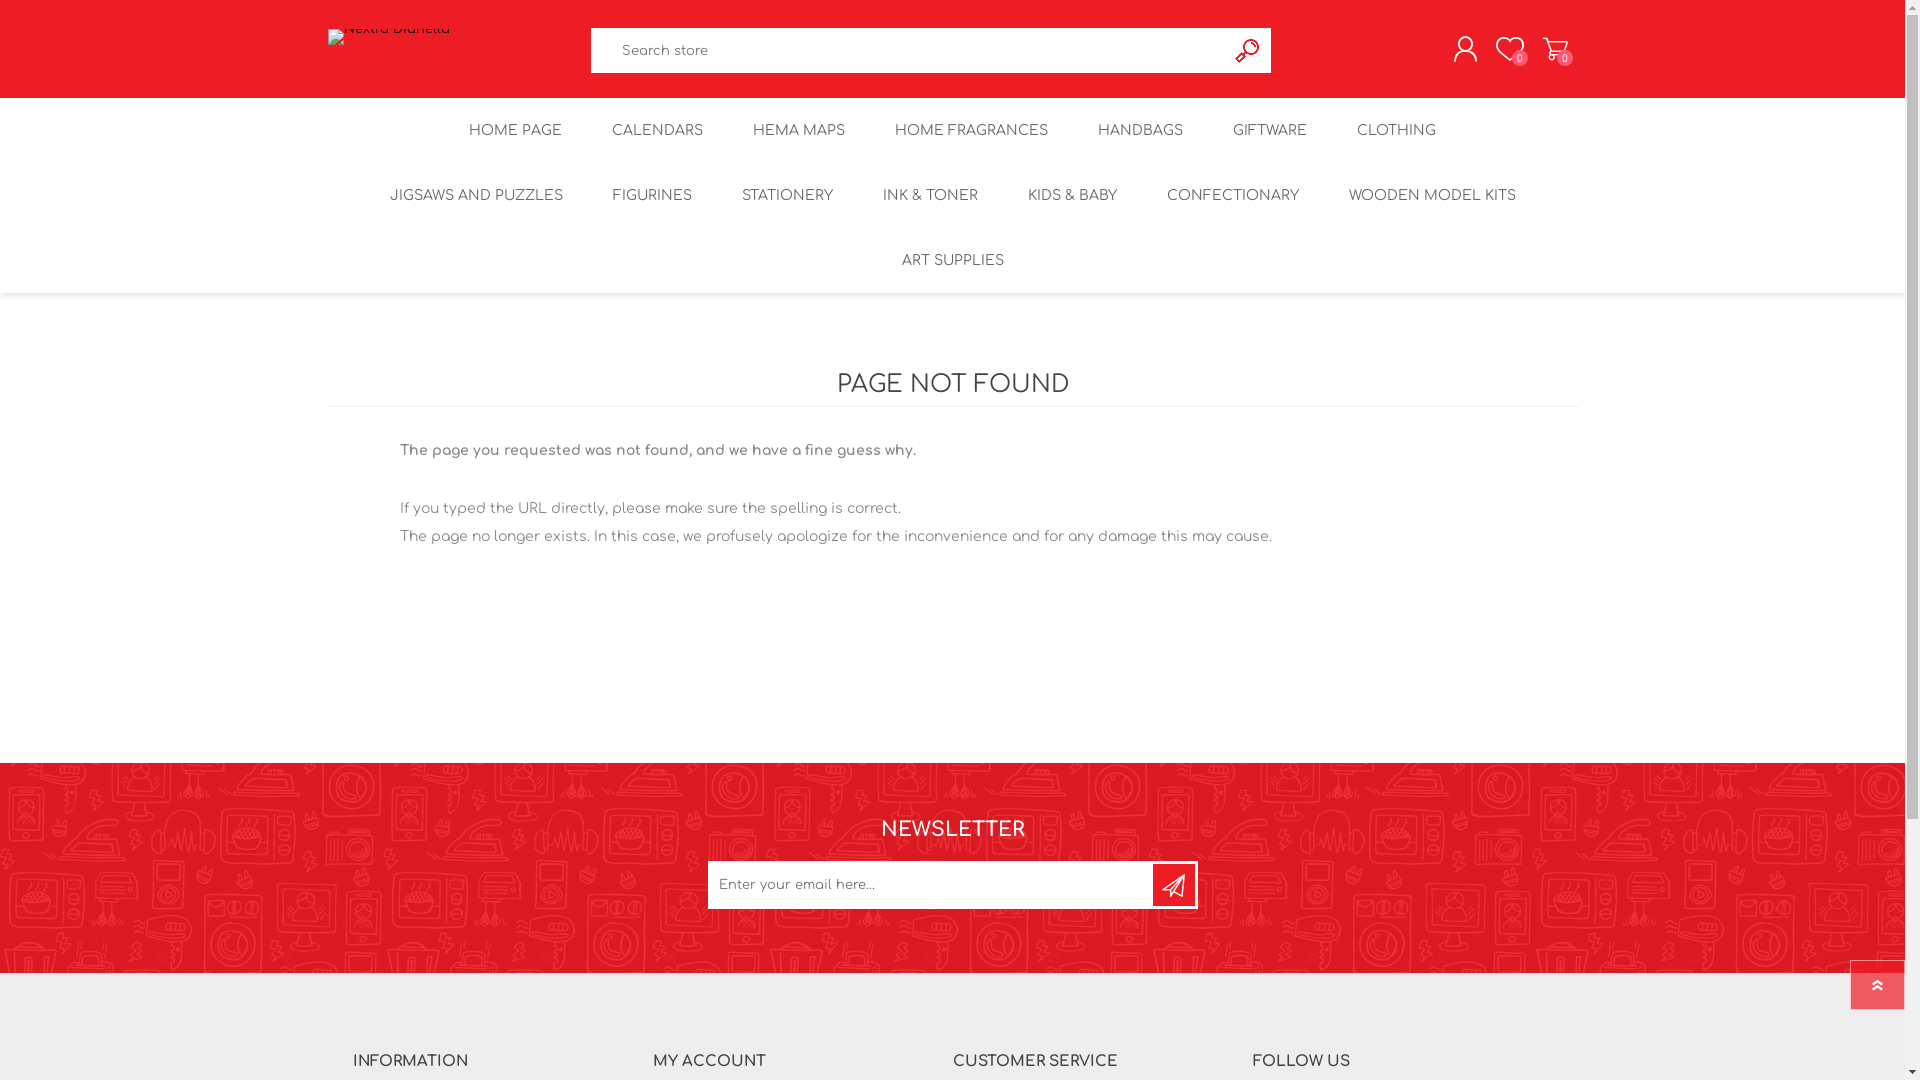  Describe the element at coordinates (1248, 50) in the screenshot. I see `Search` at that location.